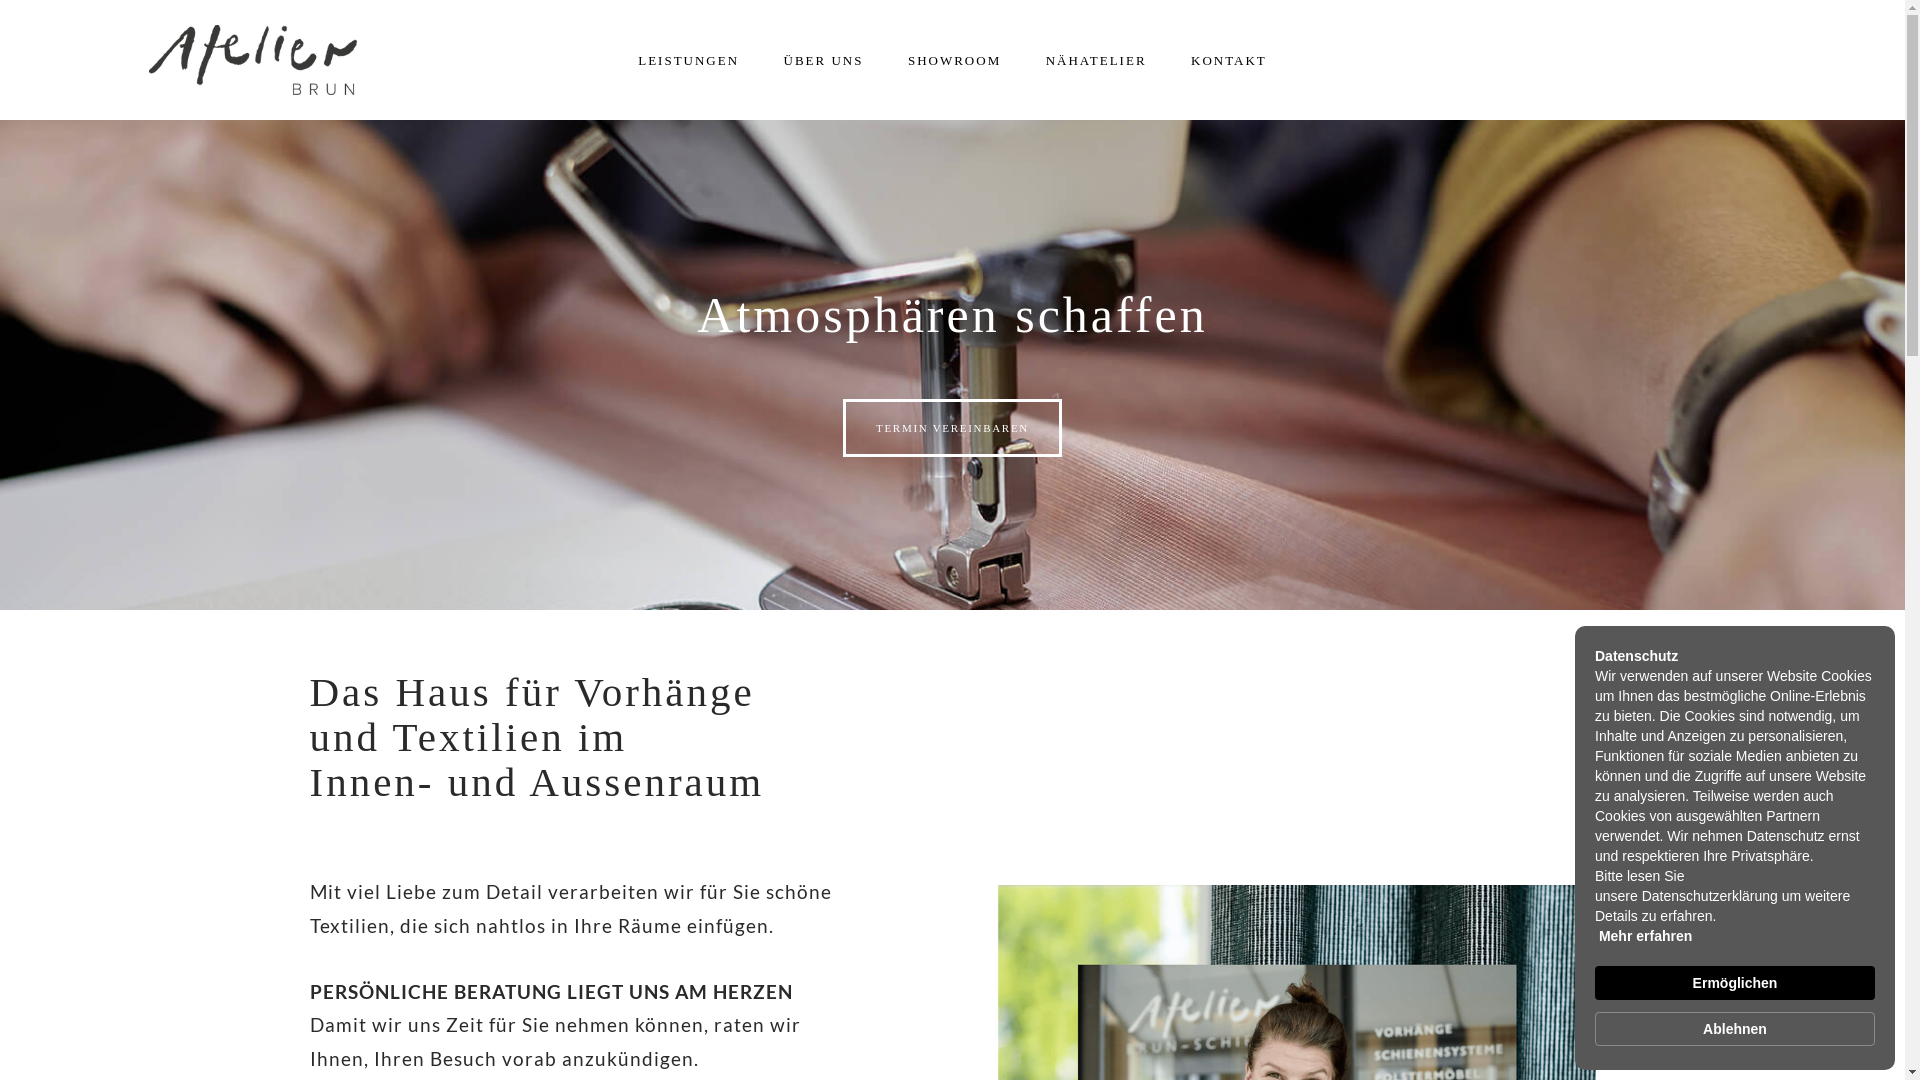 The height and width of the screenshot is (1080, 1920). I want to click on Mehr erfahren, so click(1646, 936).